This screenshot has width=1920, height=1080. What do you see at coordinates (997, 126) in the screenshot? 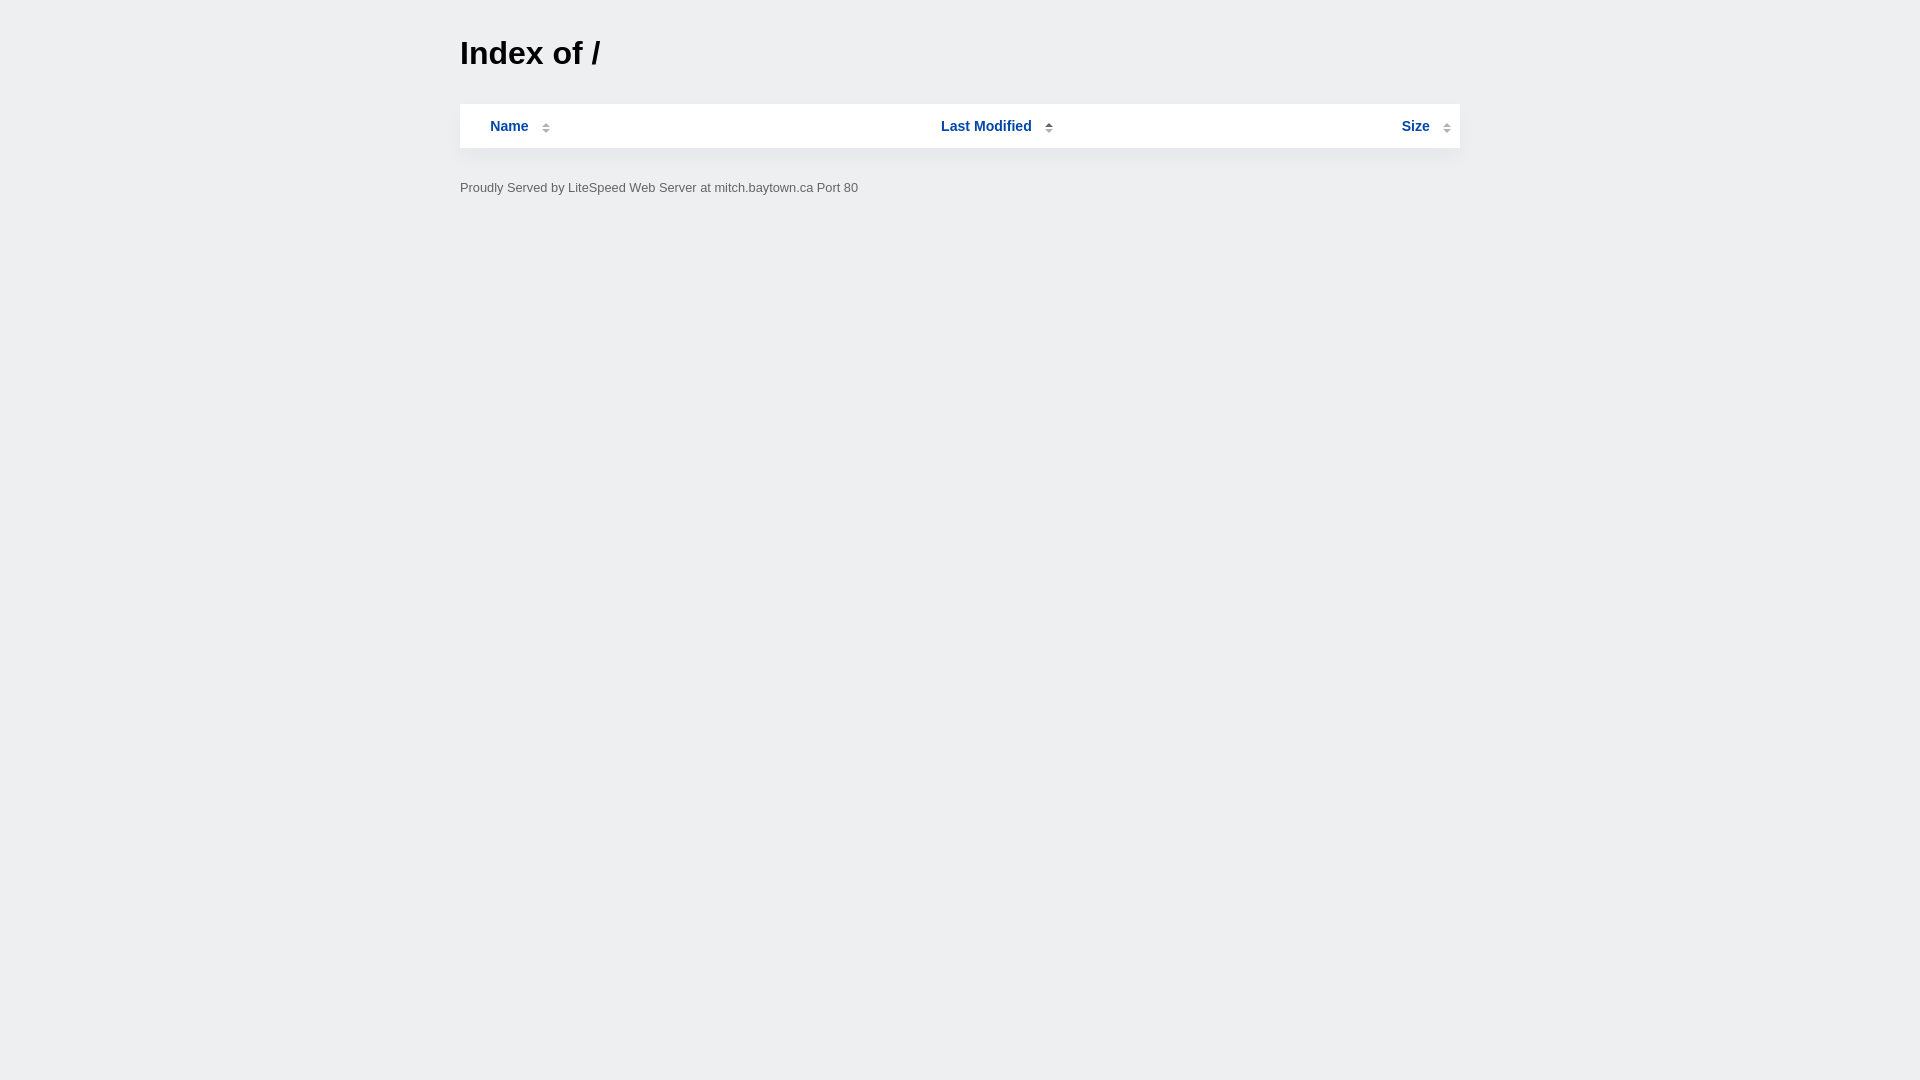
I see `Last Modified` at bounding box center [997, 126].